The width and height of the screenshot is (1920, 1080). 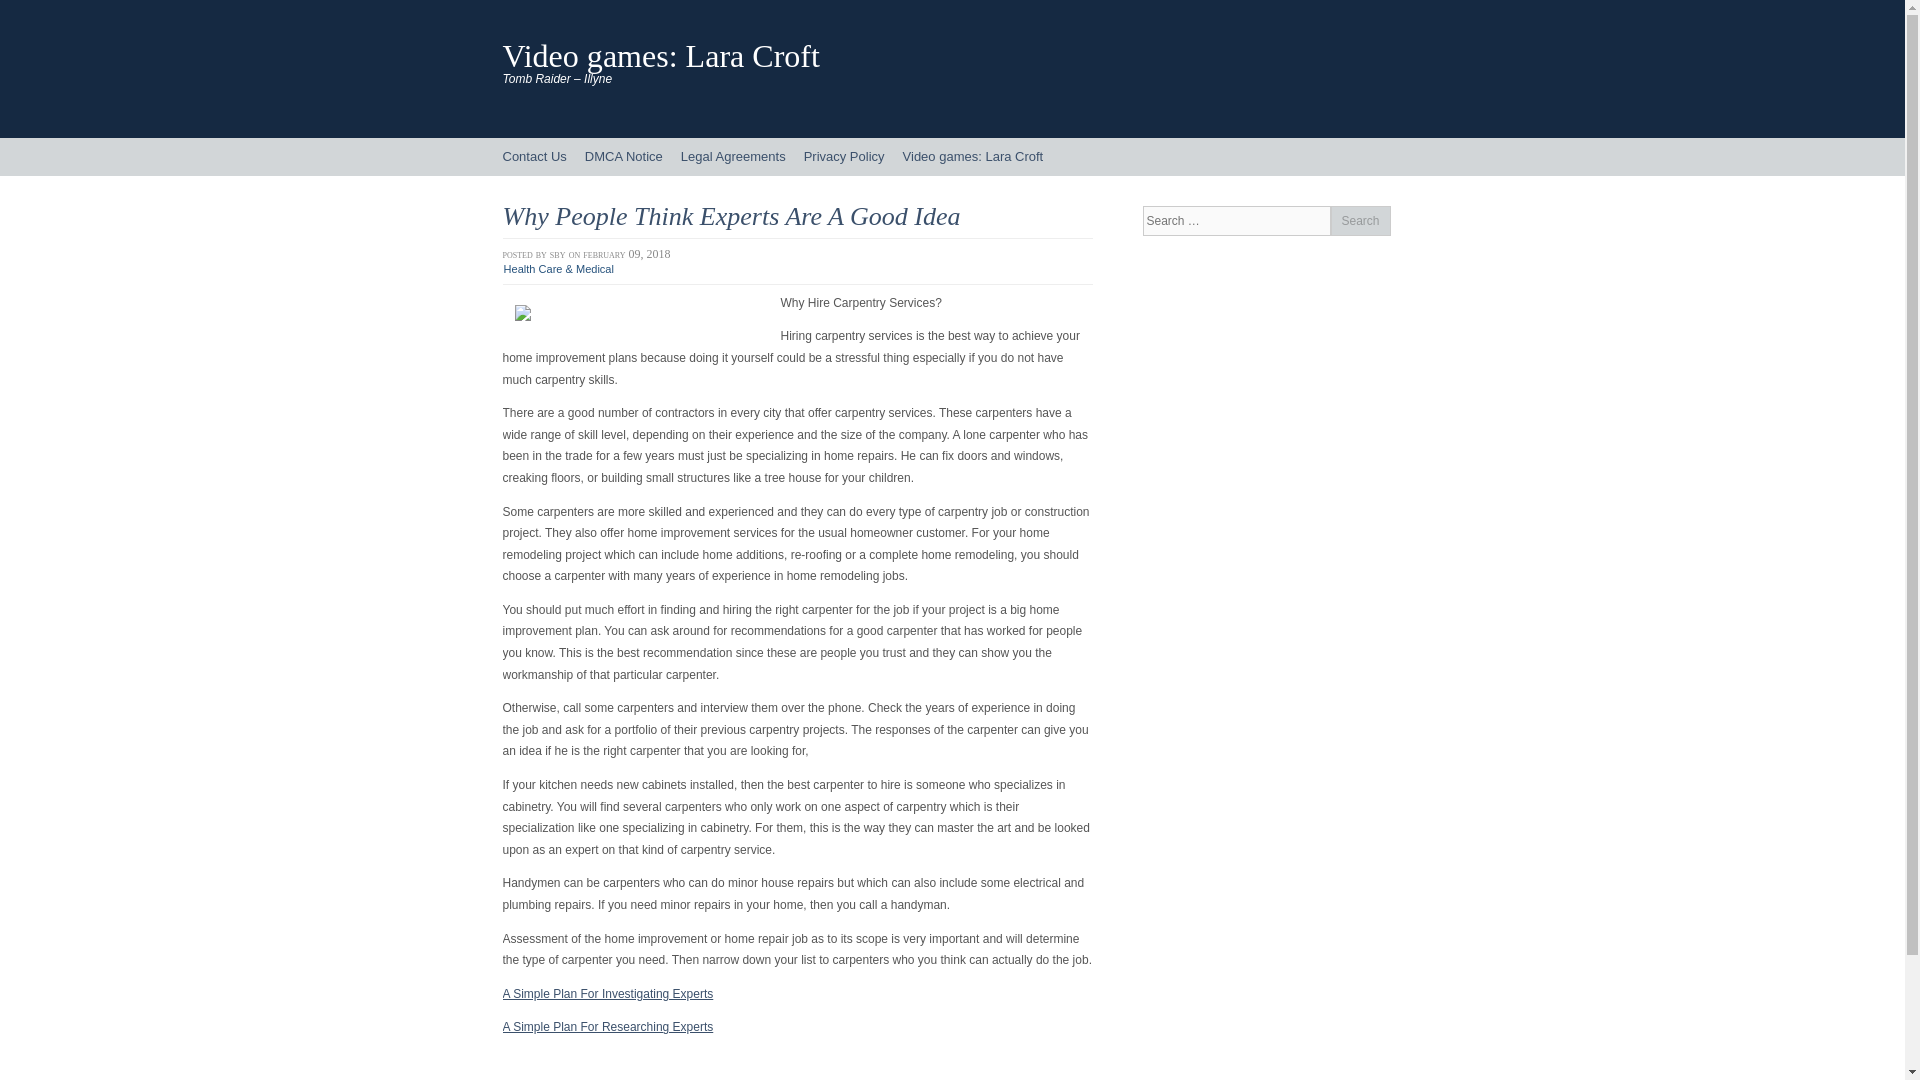 I want to click on A Simple Plan For Investigating Experts, so click(x=606, y=994).